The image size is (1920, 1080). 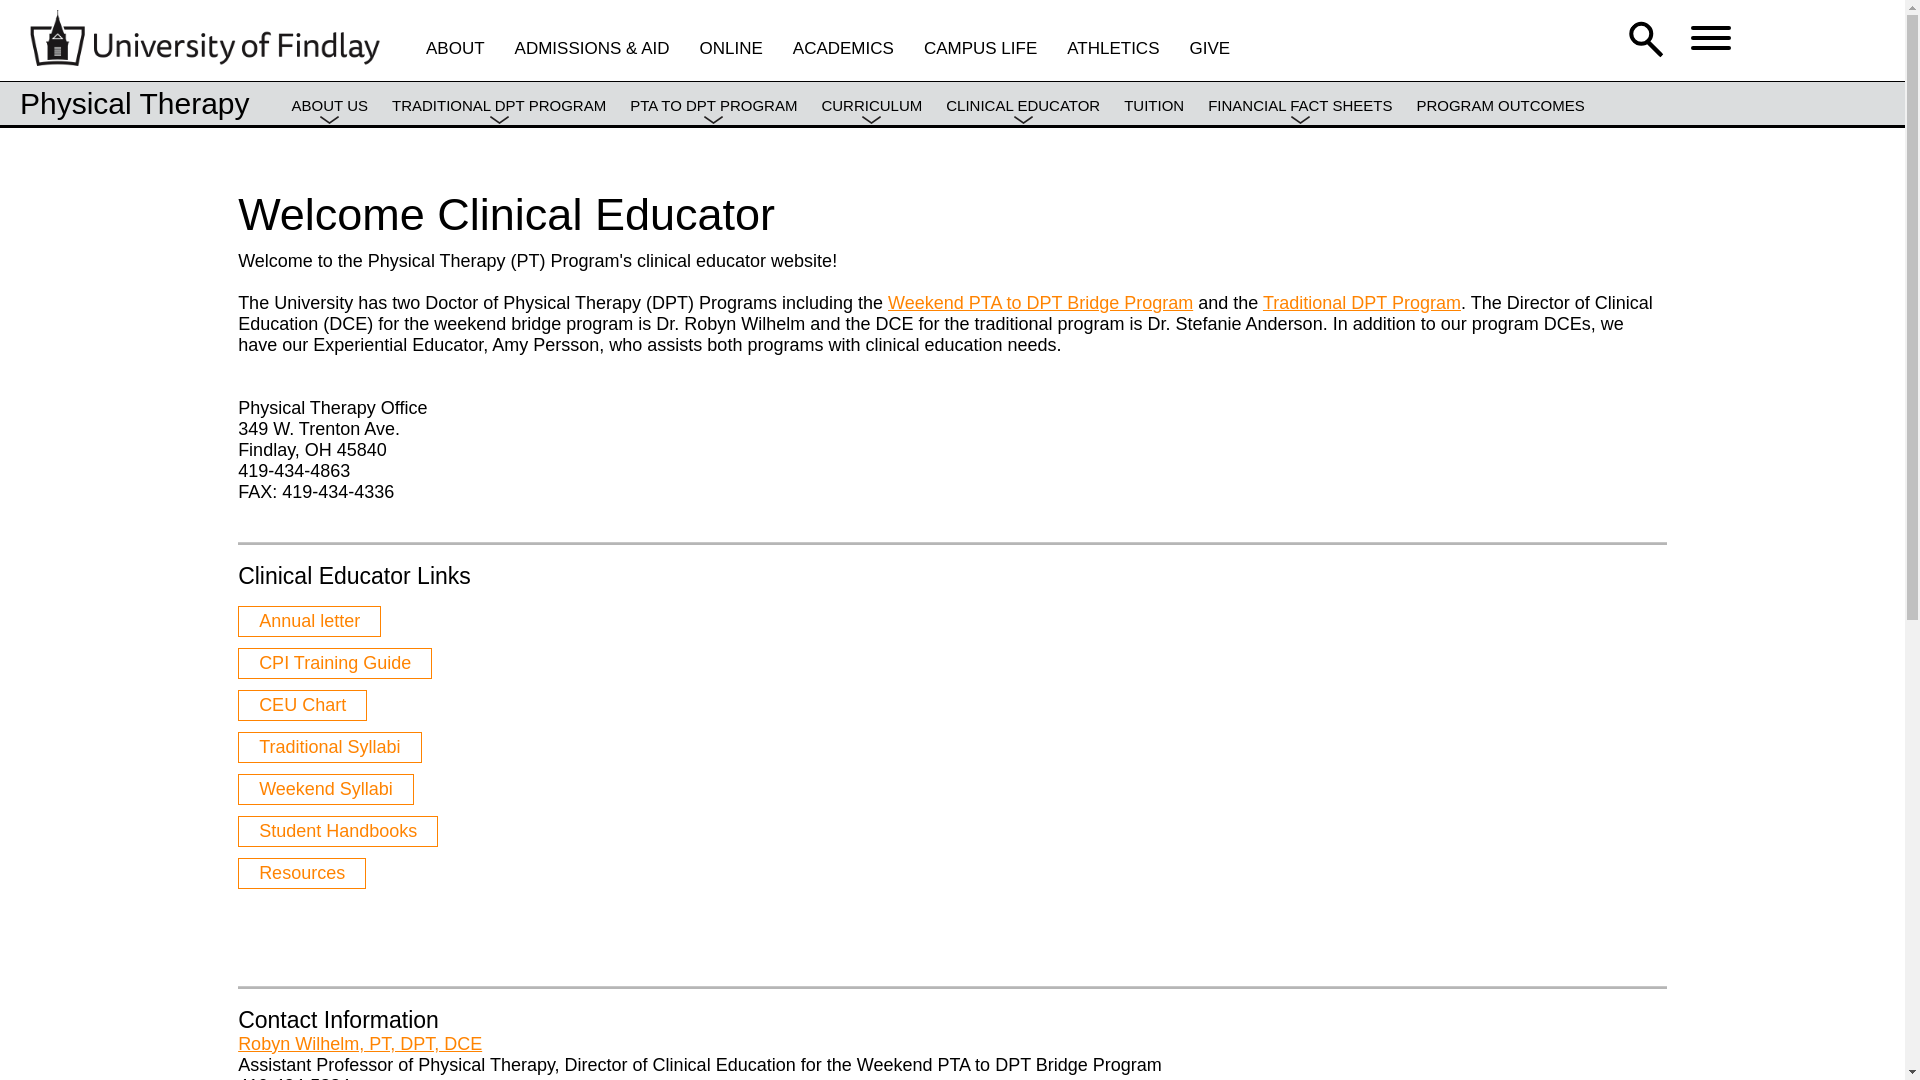 I want to click on FINANCIAL FACT SHEETS, so click(x=1300, y=120).